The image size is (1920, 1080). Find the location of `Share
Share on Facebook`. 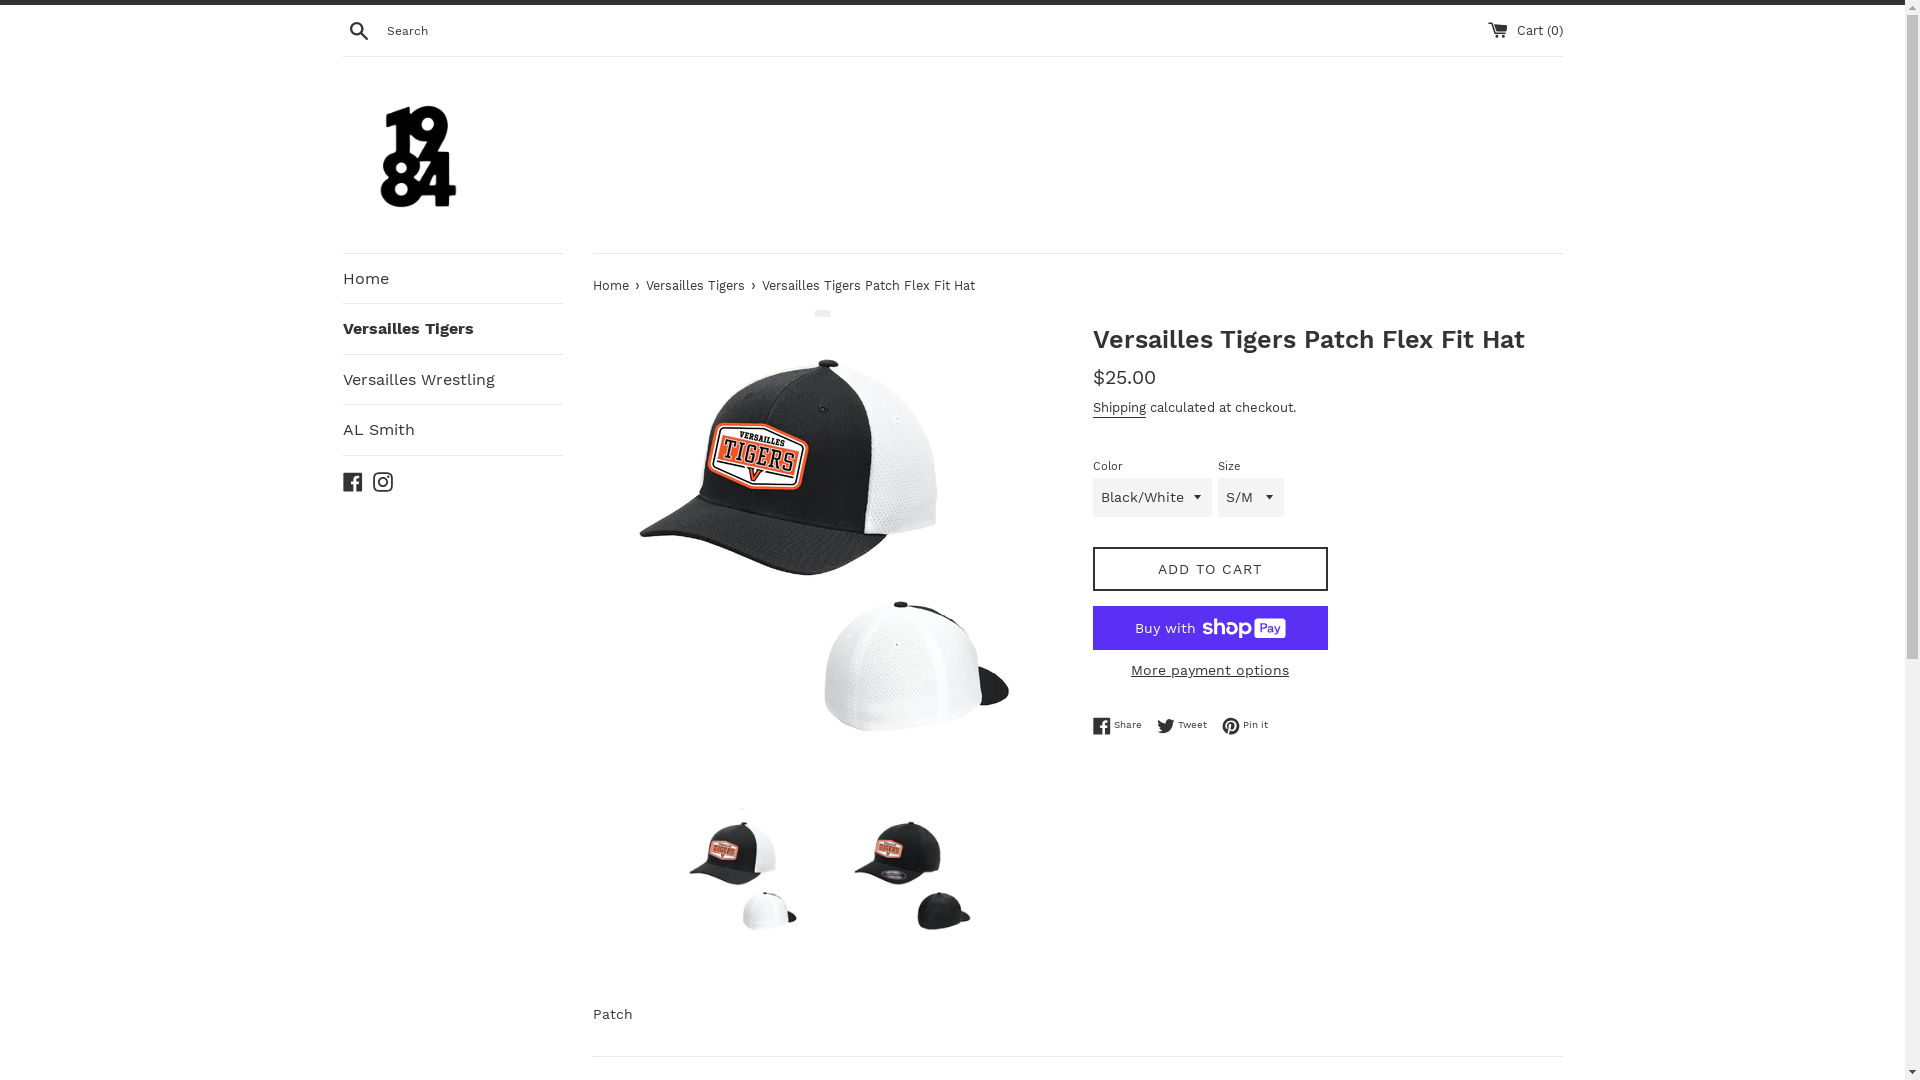

Share
Share on Facebook is located at coordinates (1122, 726).